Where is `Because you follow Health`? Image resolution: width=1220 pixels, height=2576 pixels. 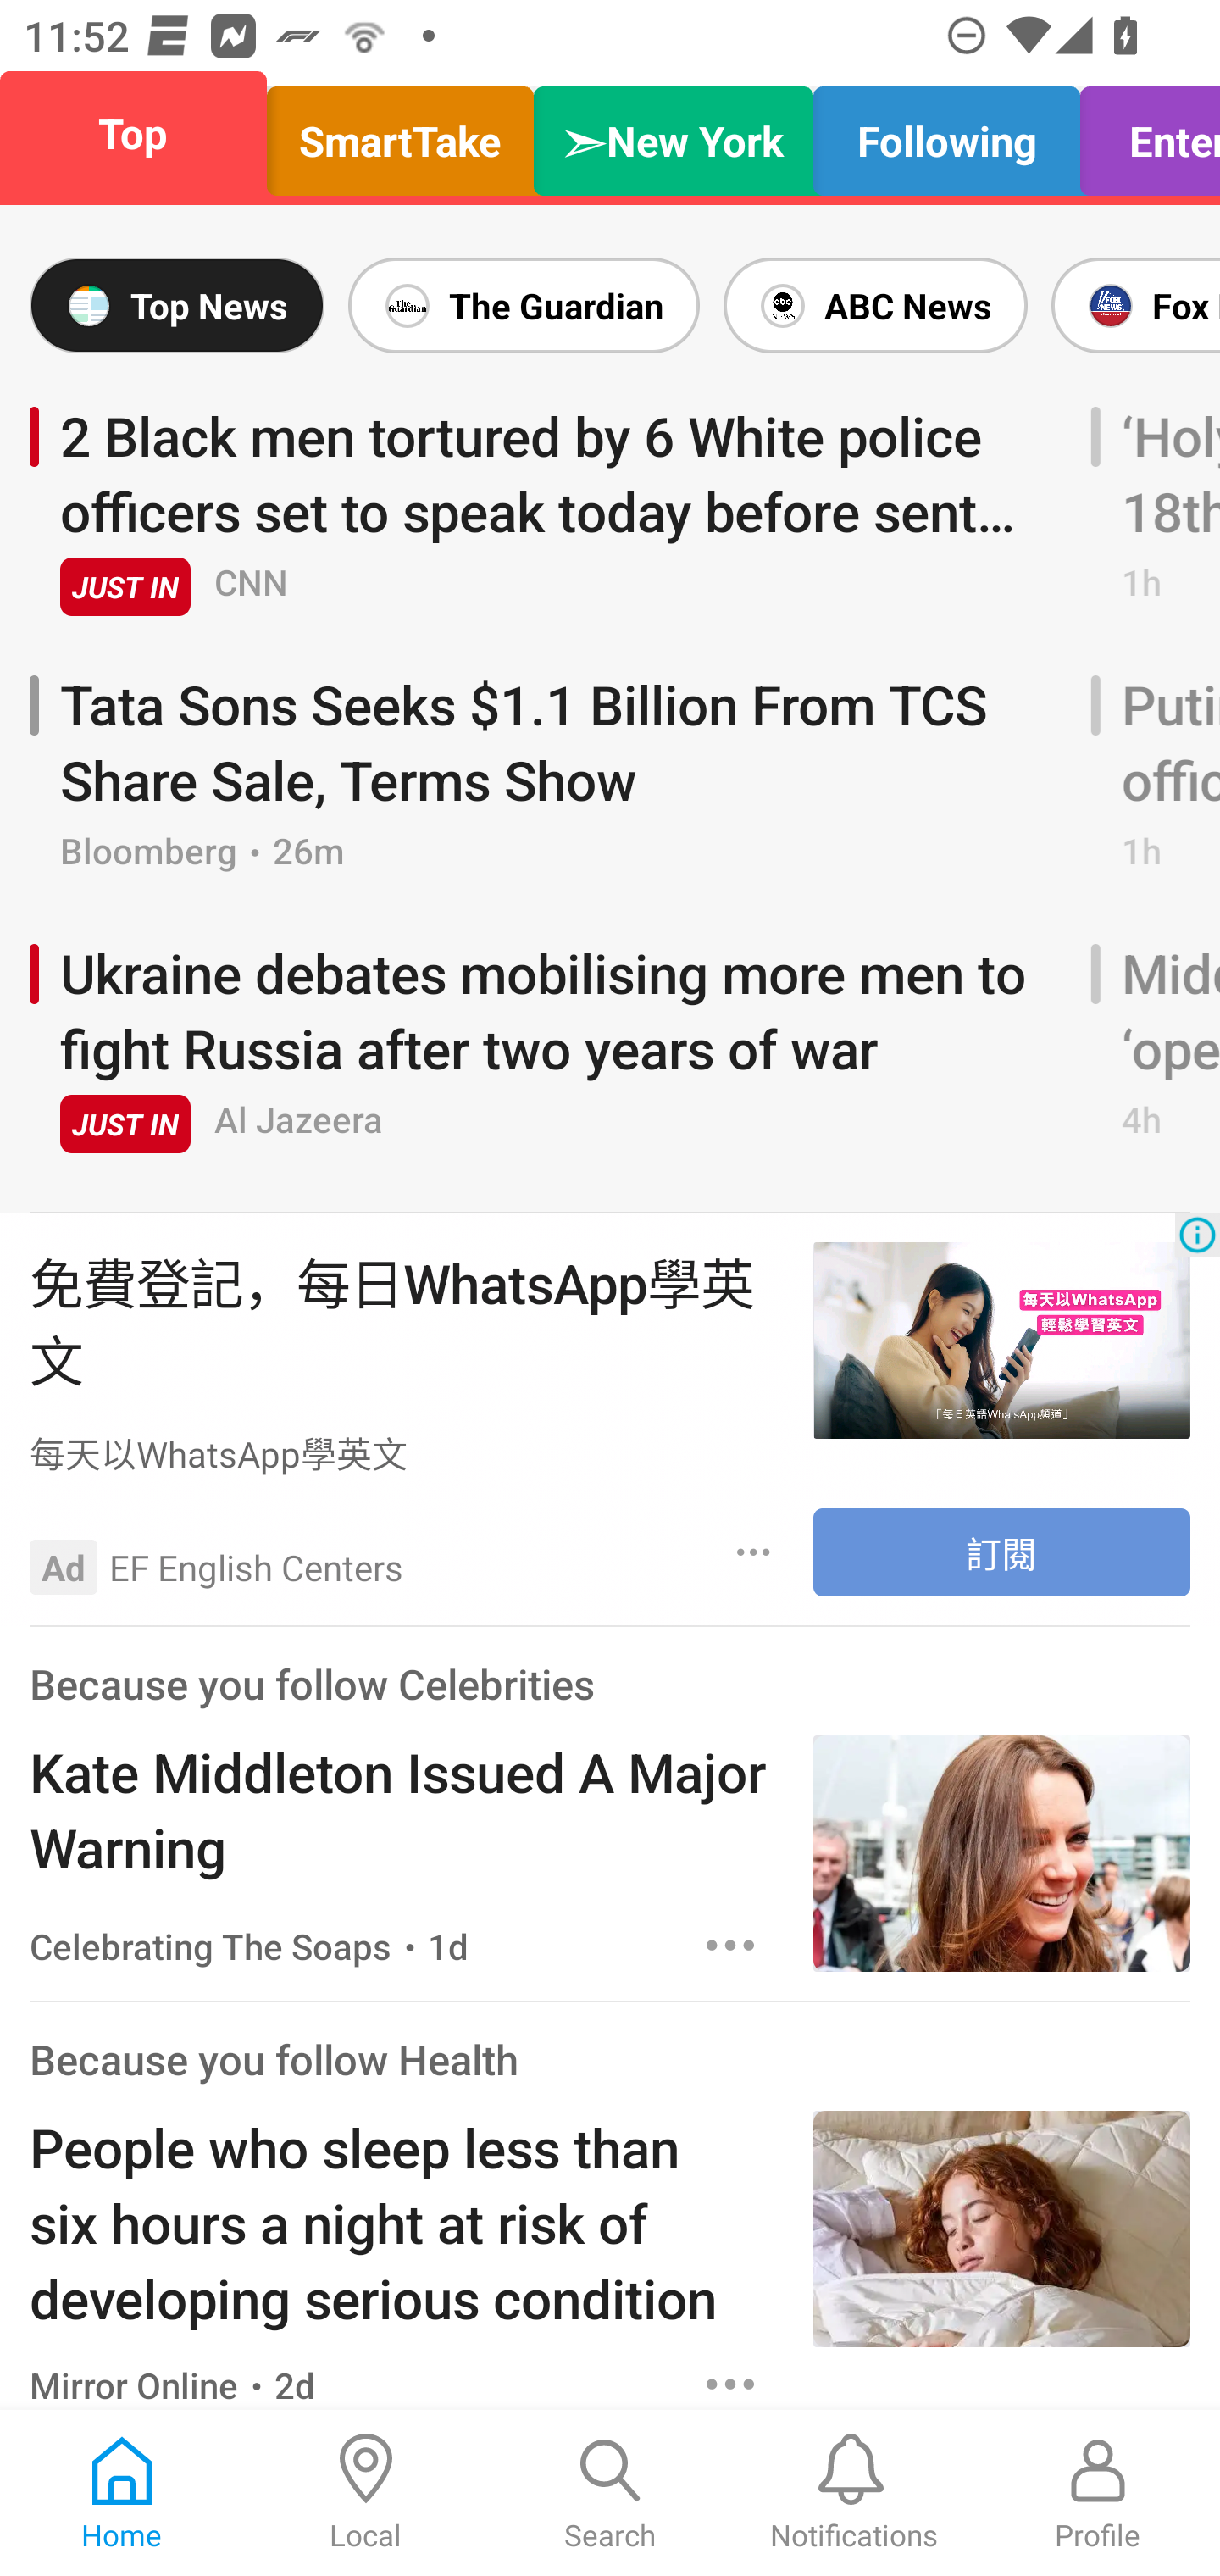 Because you follow Health is located at coordinates (274, 2057).